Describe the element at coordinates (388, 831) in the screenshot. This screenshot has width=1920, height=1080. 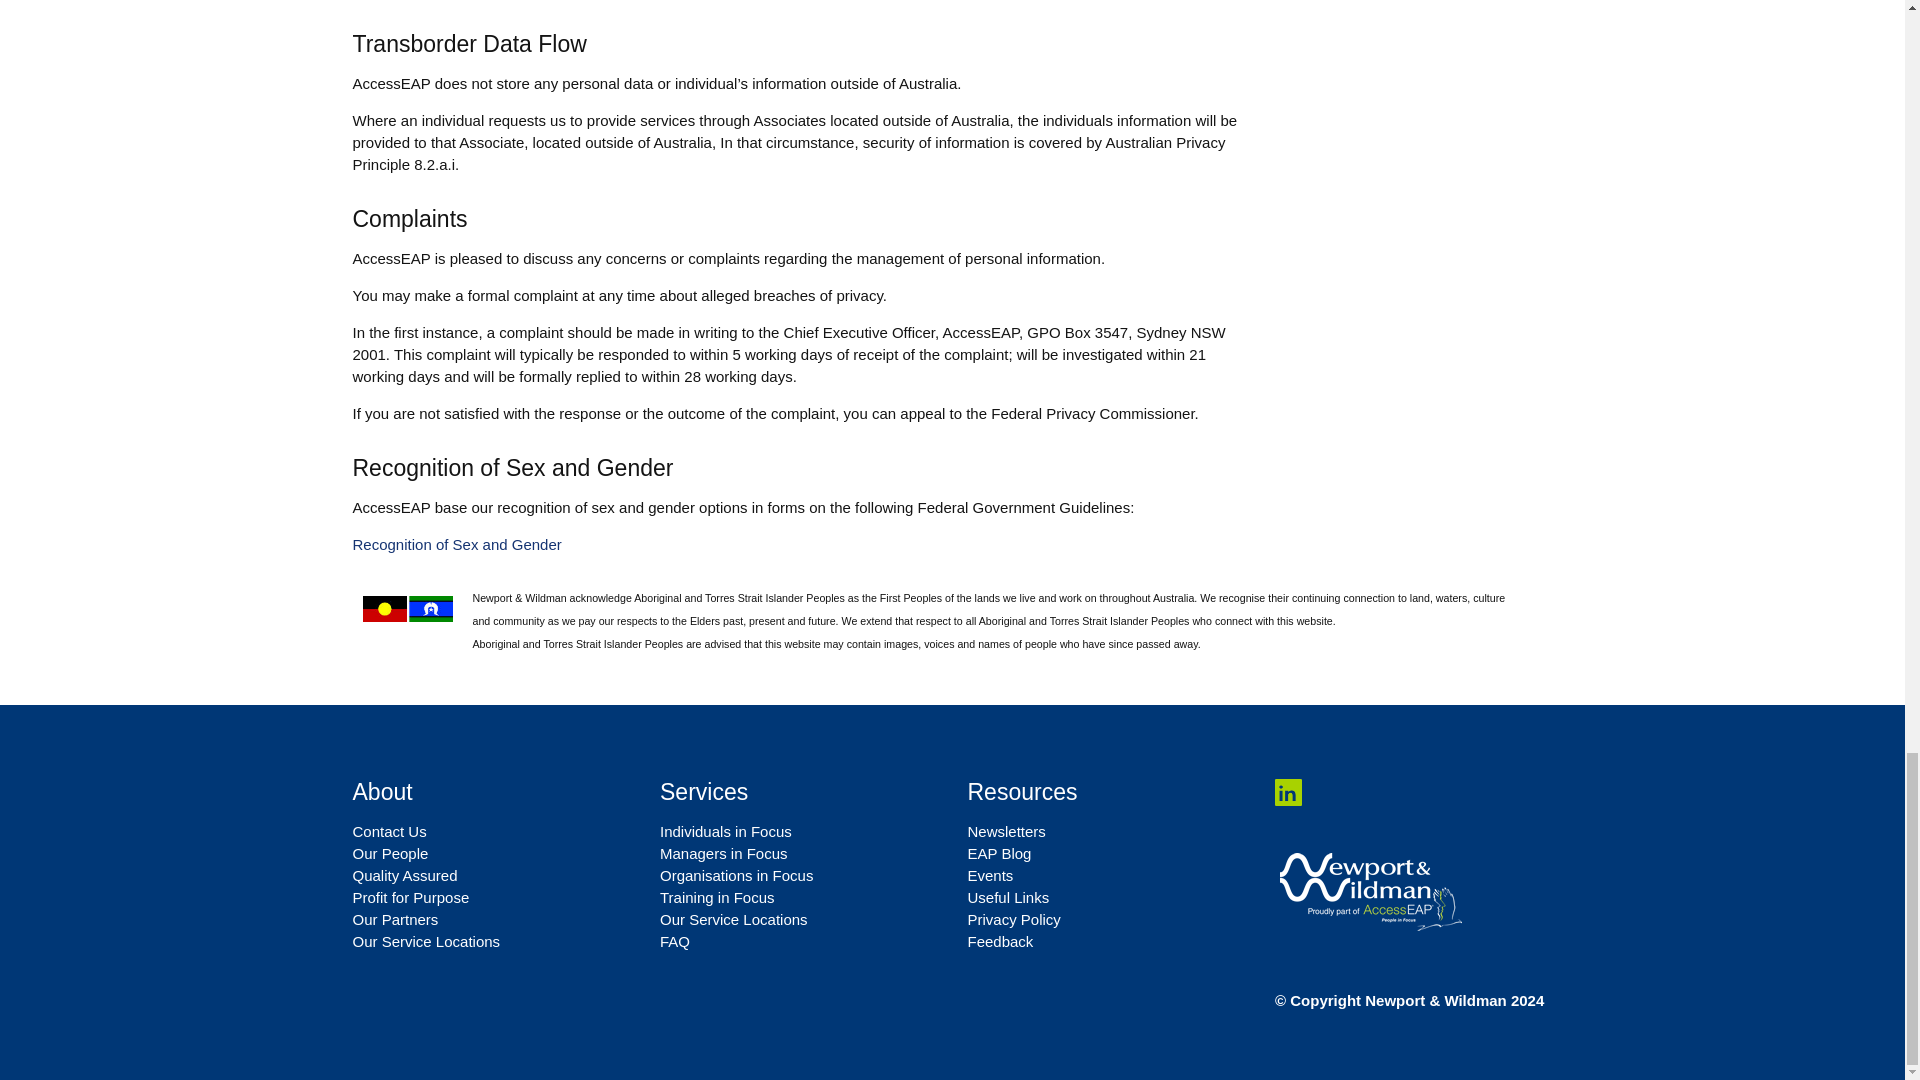
I see `Contact Us` at that location.